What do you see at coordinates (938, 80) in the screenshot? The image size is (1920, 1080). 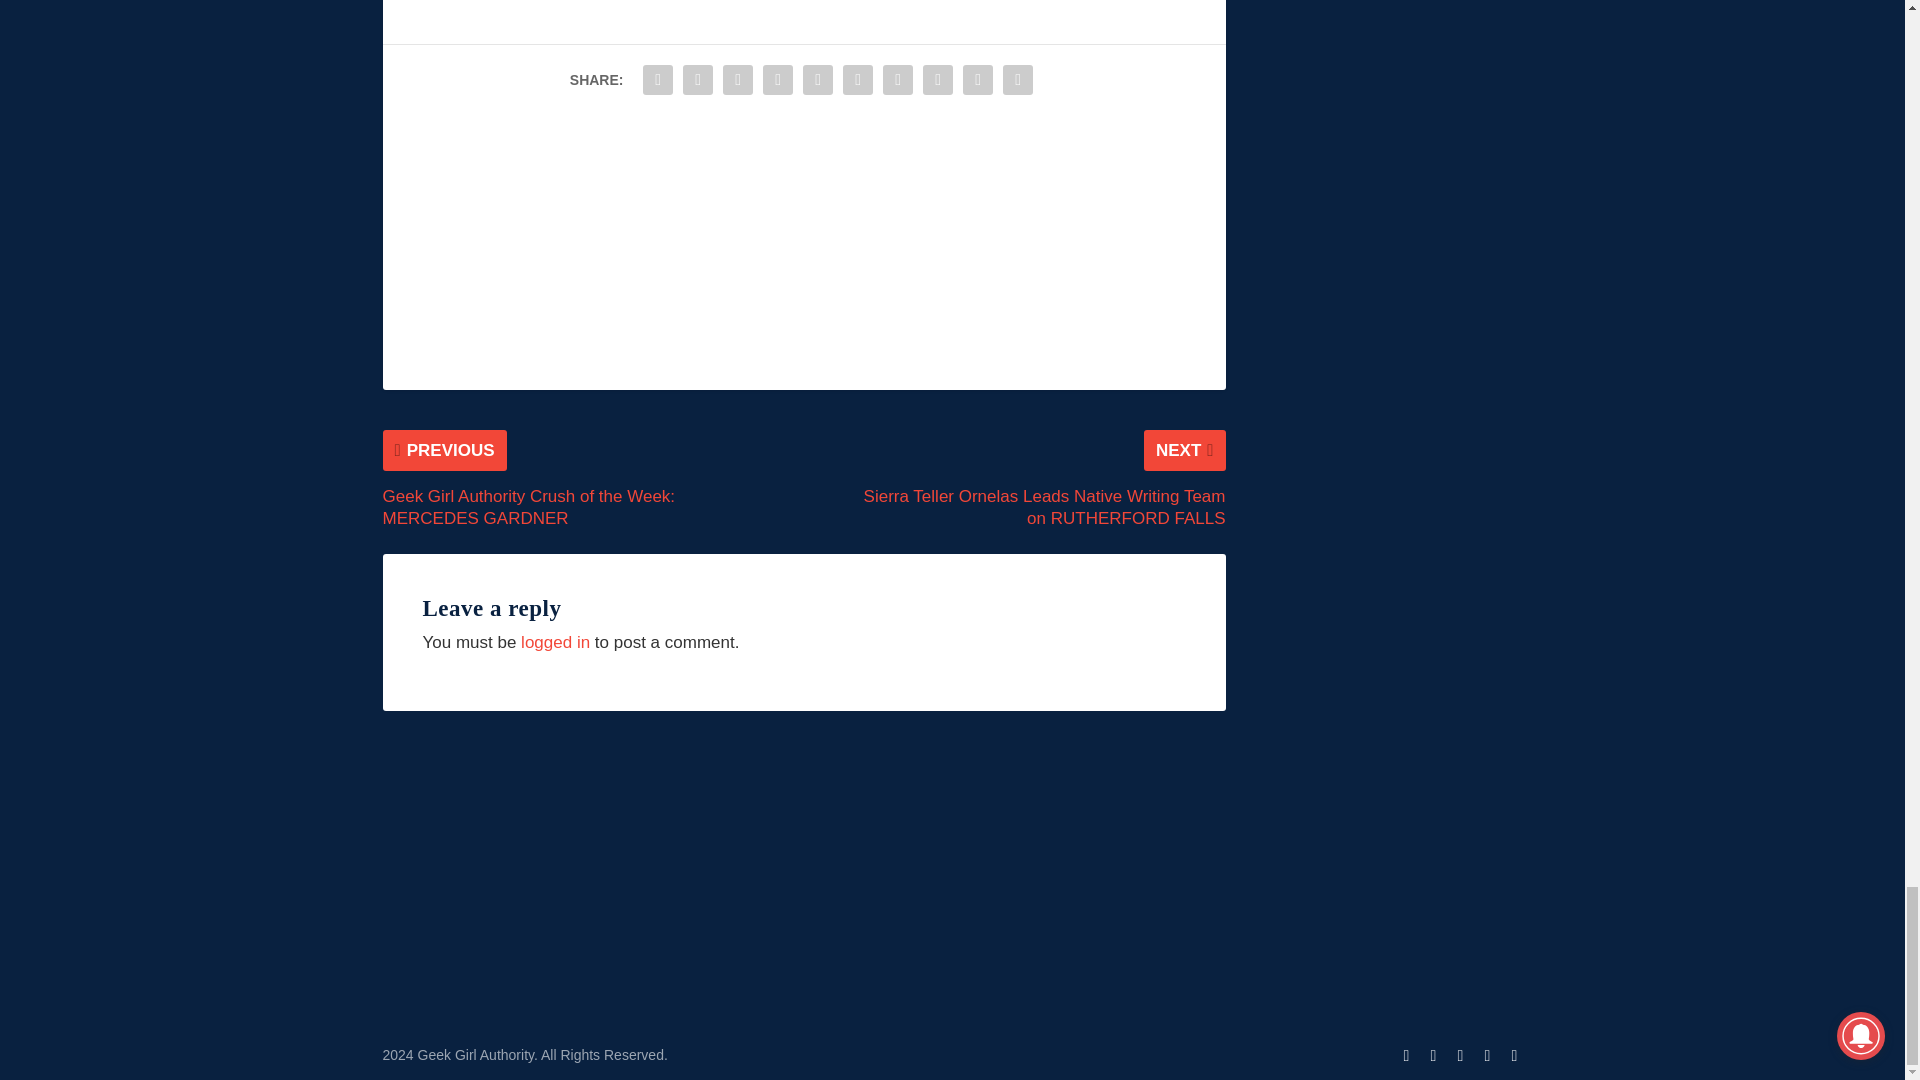 I see `Share "CHAD Review: Nasim Pedrad WHY!?!?!" via Stumbleupon` at bounding box center [938, 80].